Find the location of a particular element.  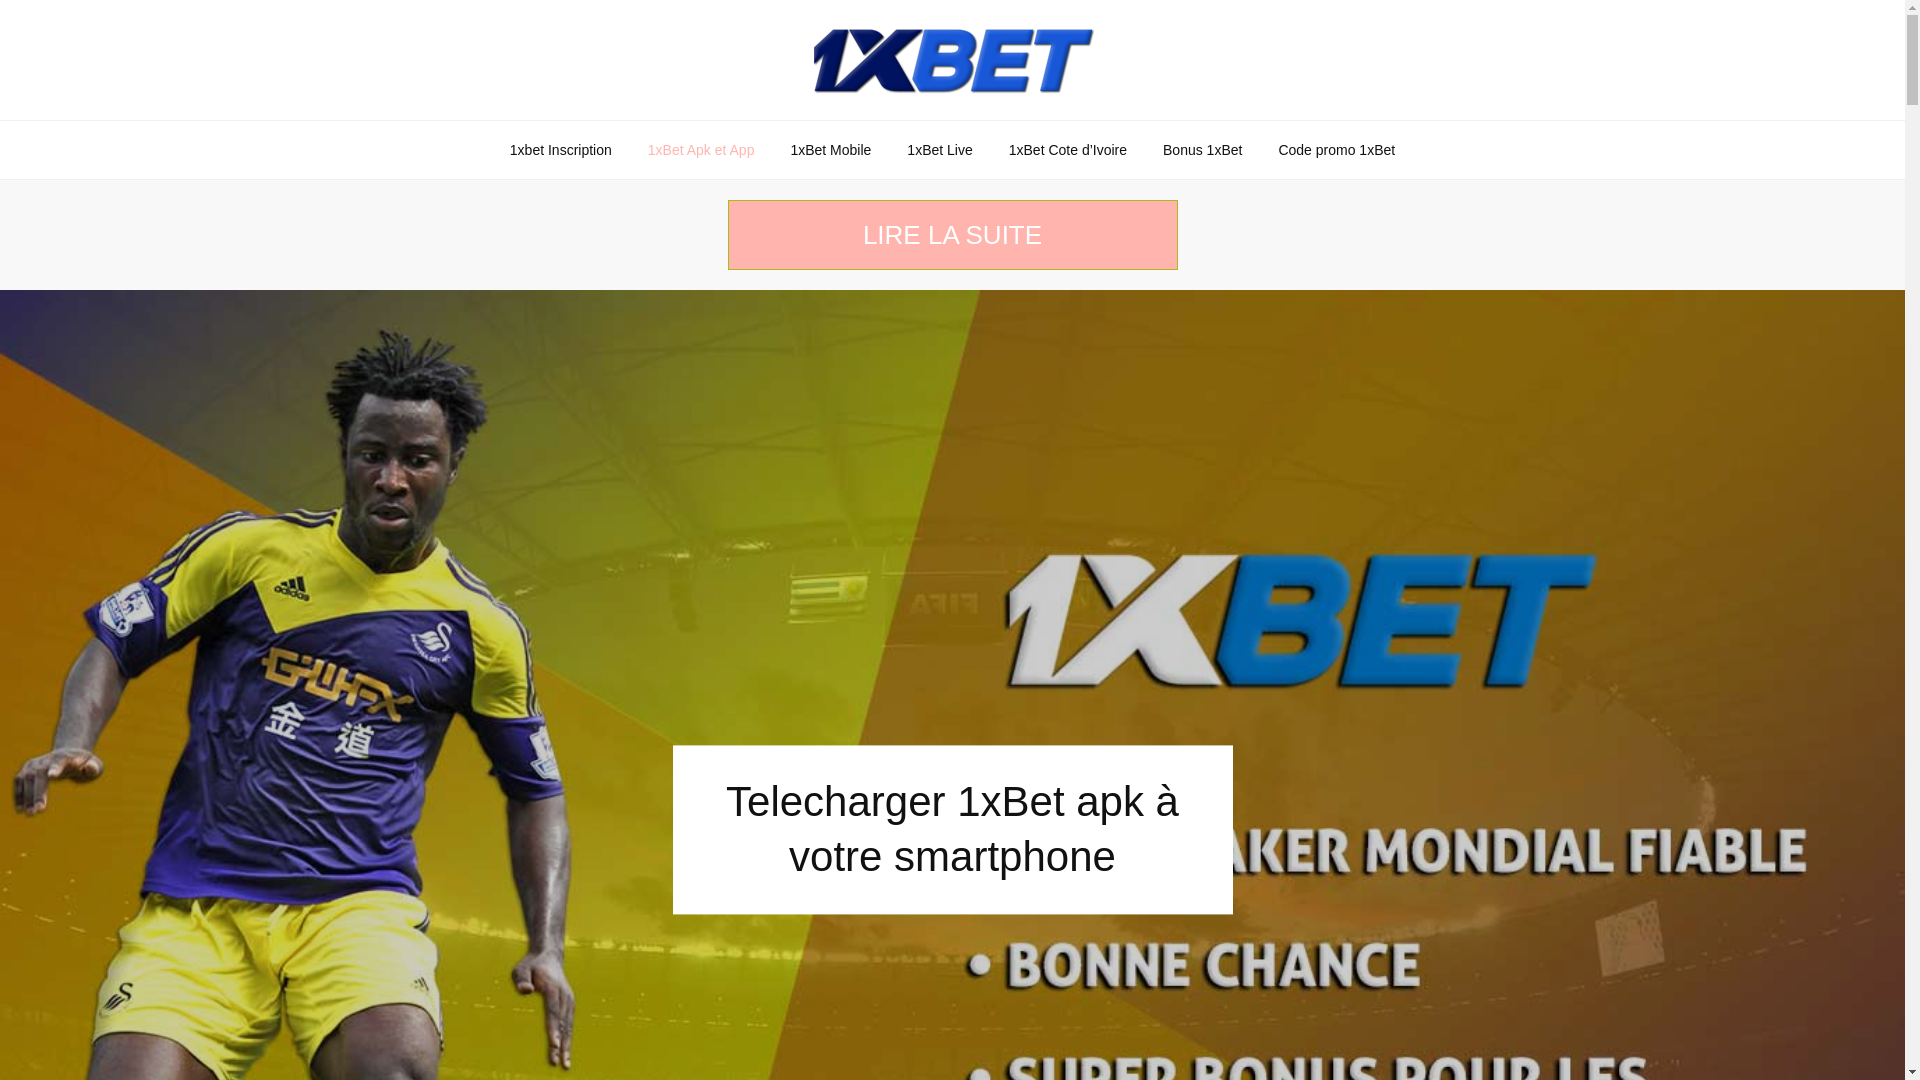

LIRE LA SUITE is located at coordinates (953, 235).